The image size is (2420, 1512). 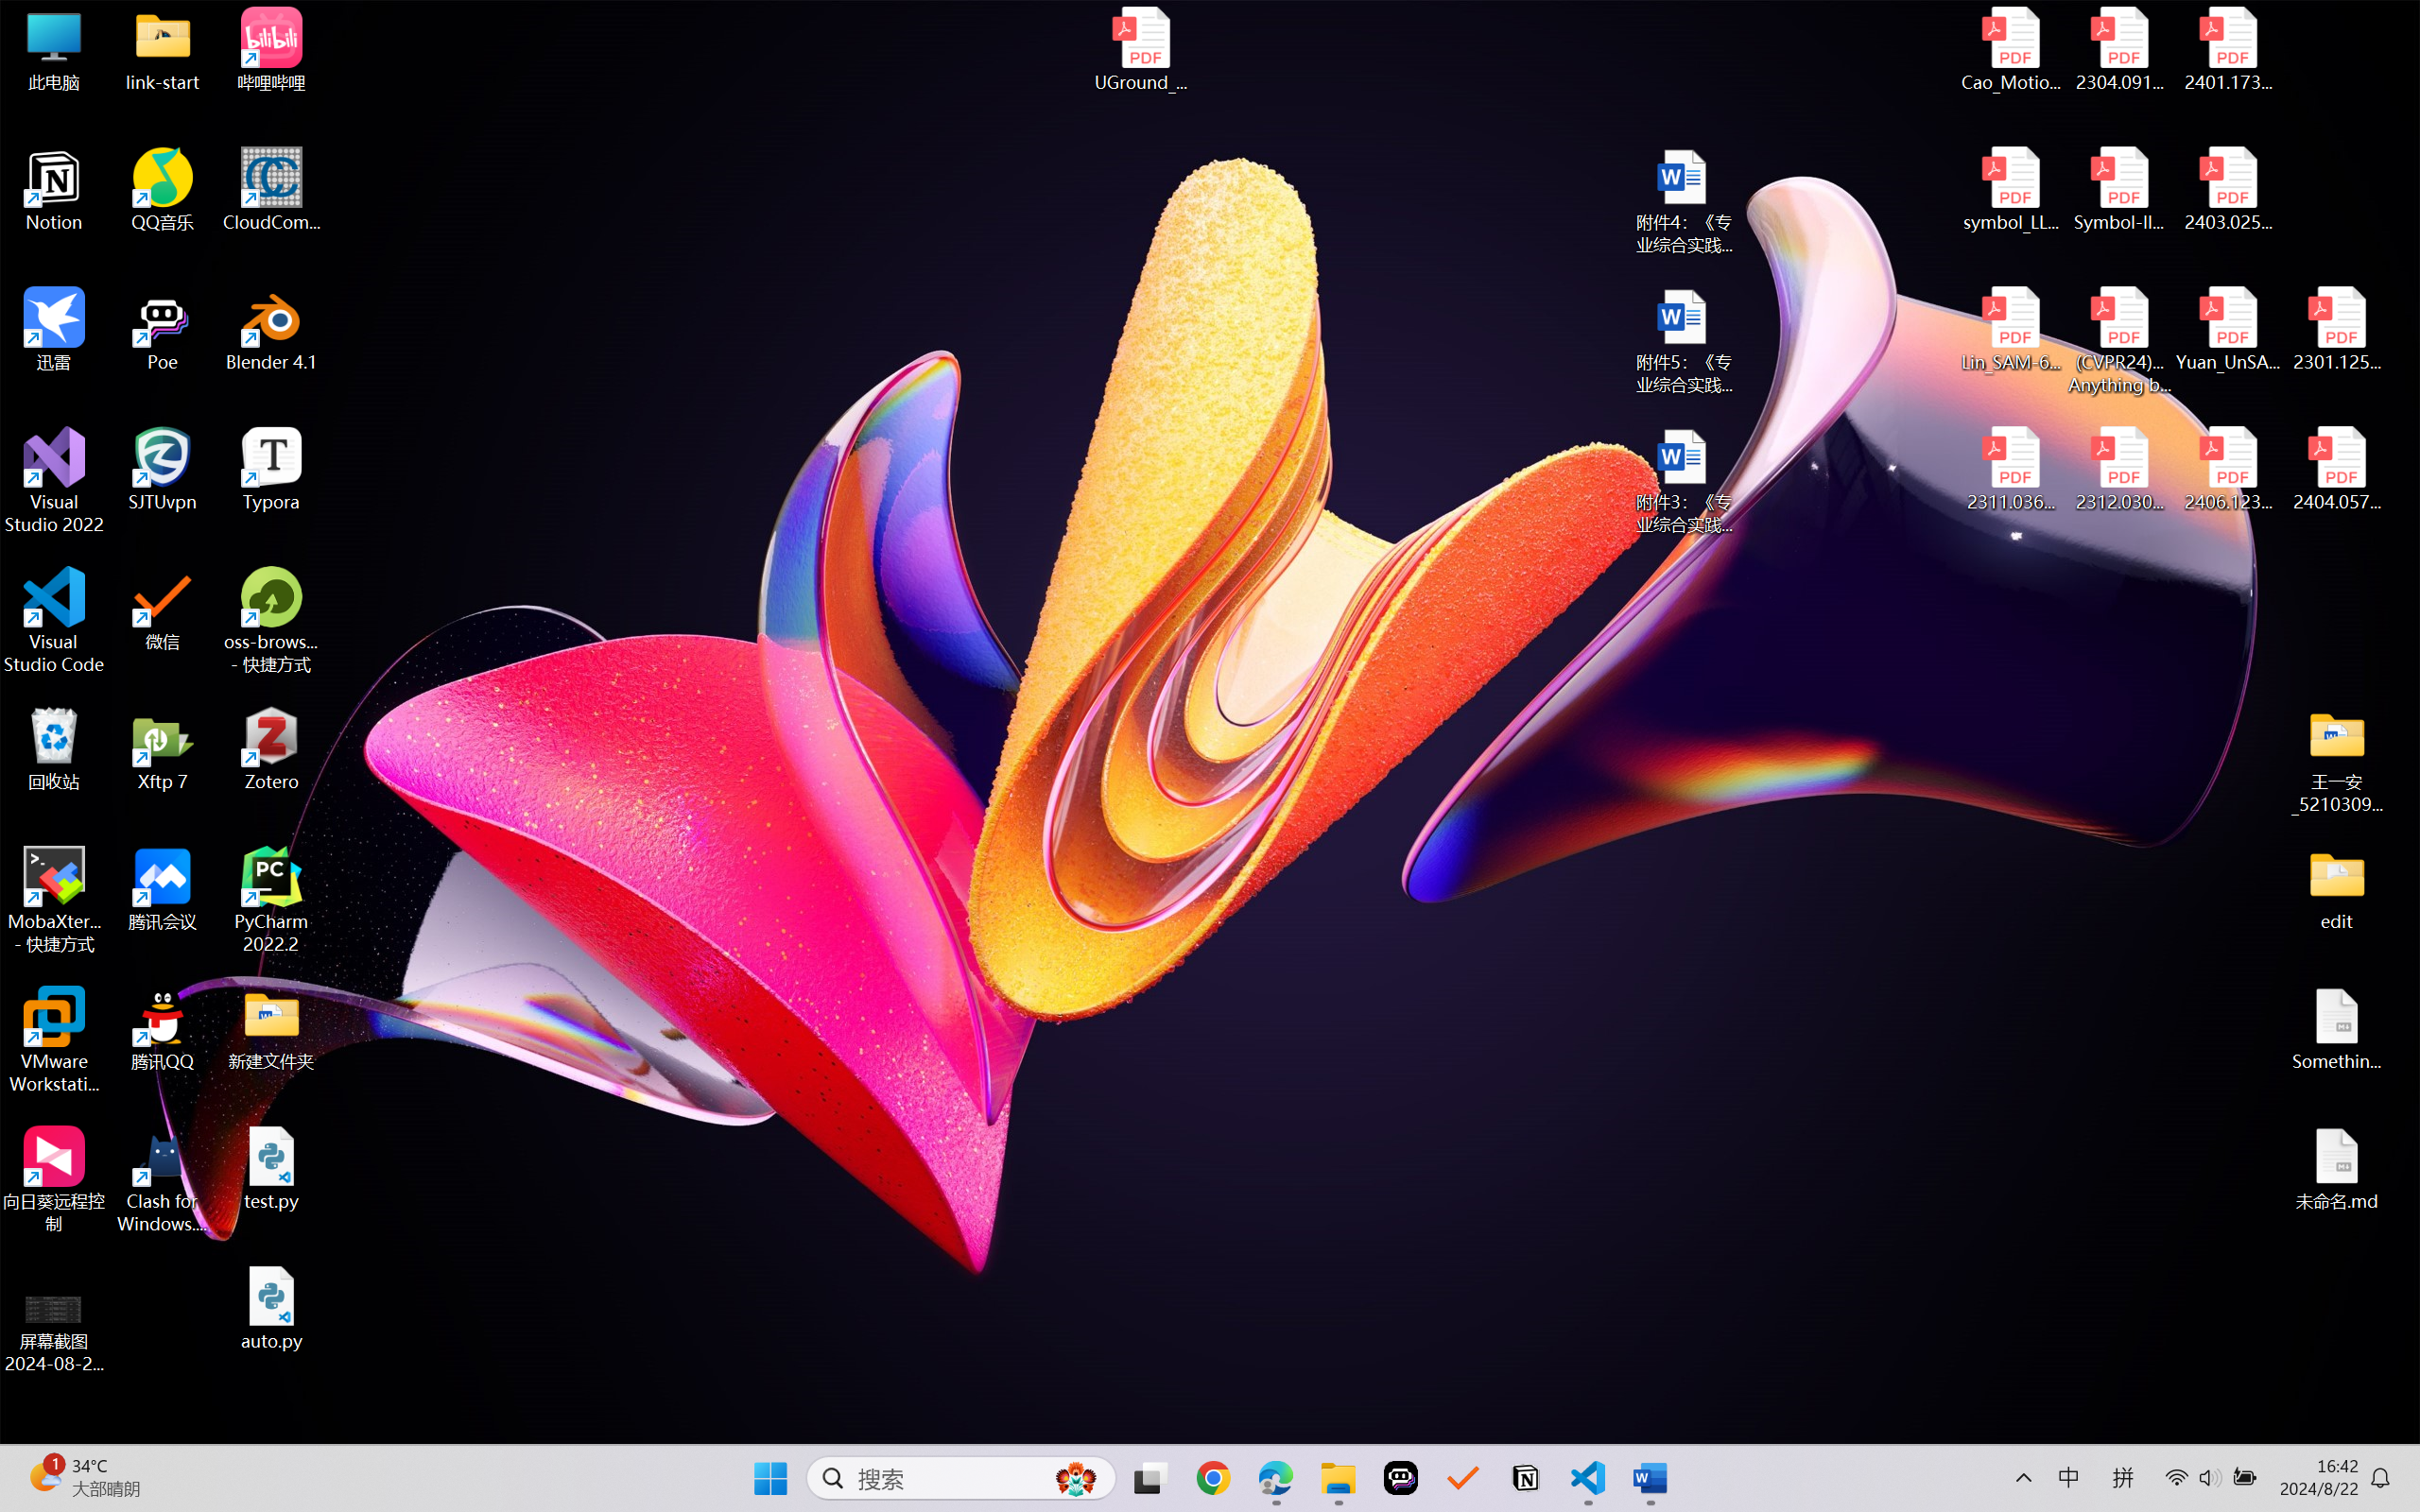 What do you see at coordinates (2337, 470) in the screenshot?
I see `2404.05719v1.pdf` at bounding box center [2337, 470].